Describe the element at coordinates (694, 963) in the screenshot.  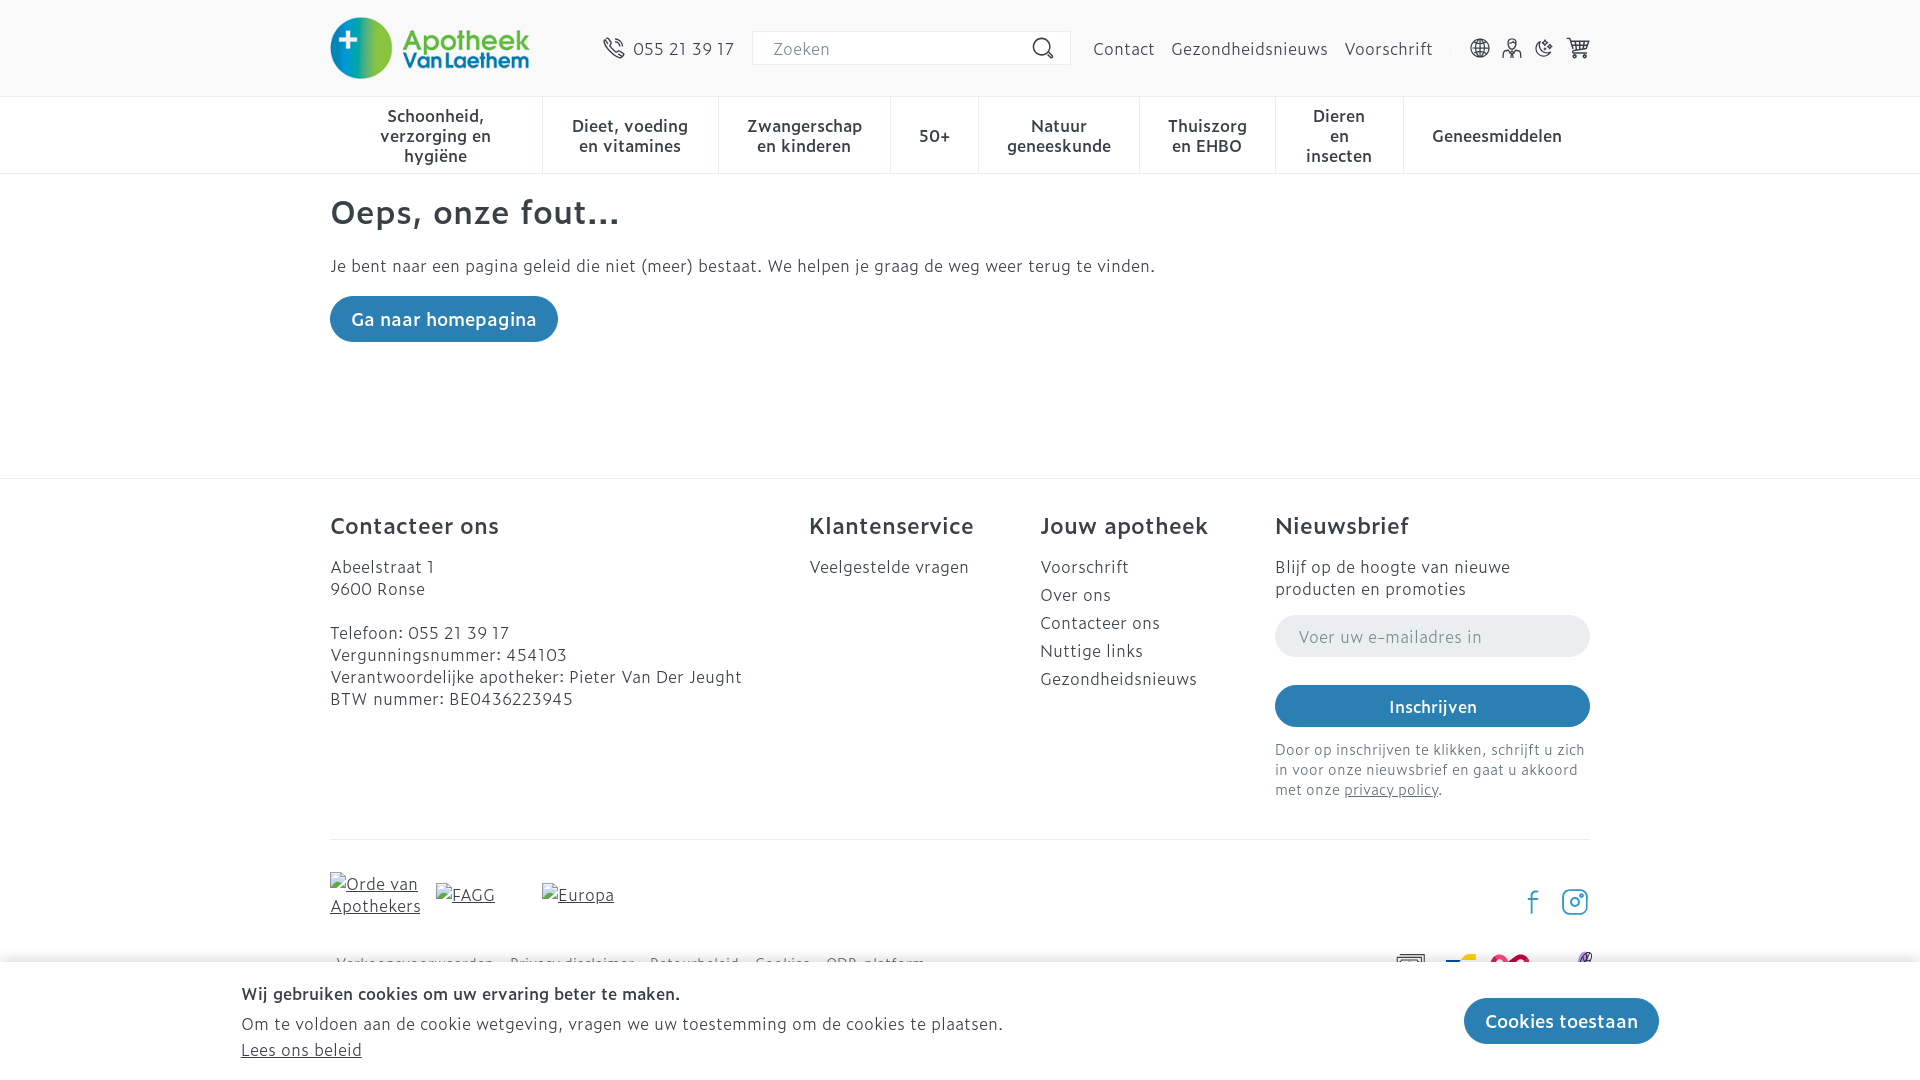
I see `Retourbeleid` at that location.